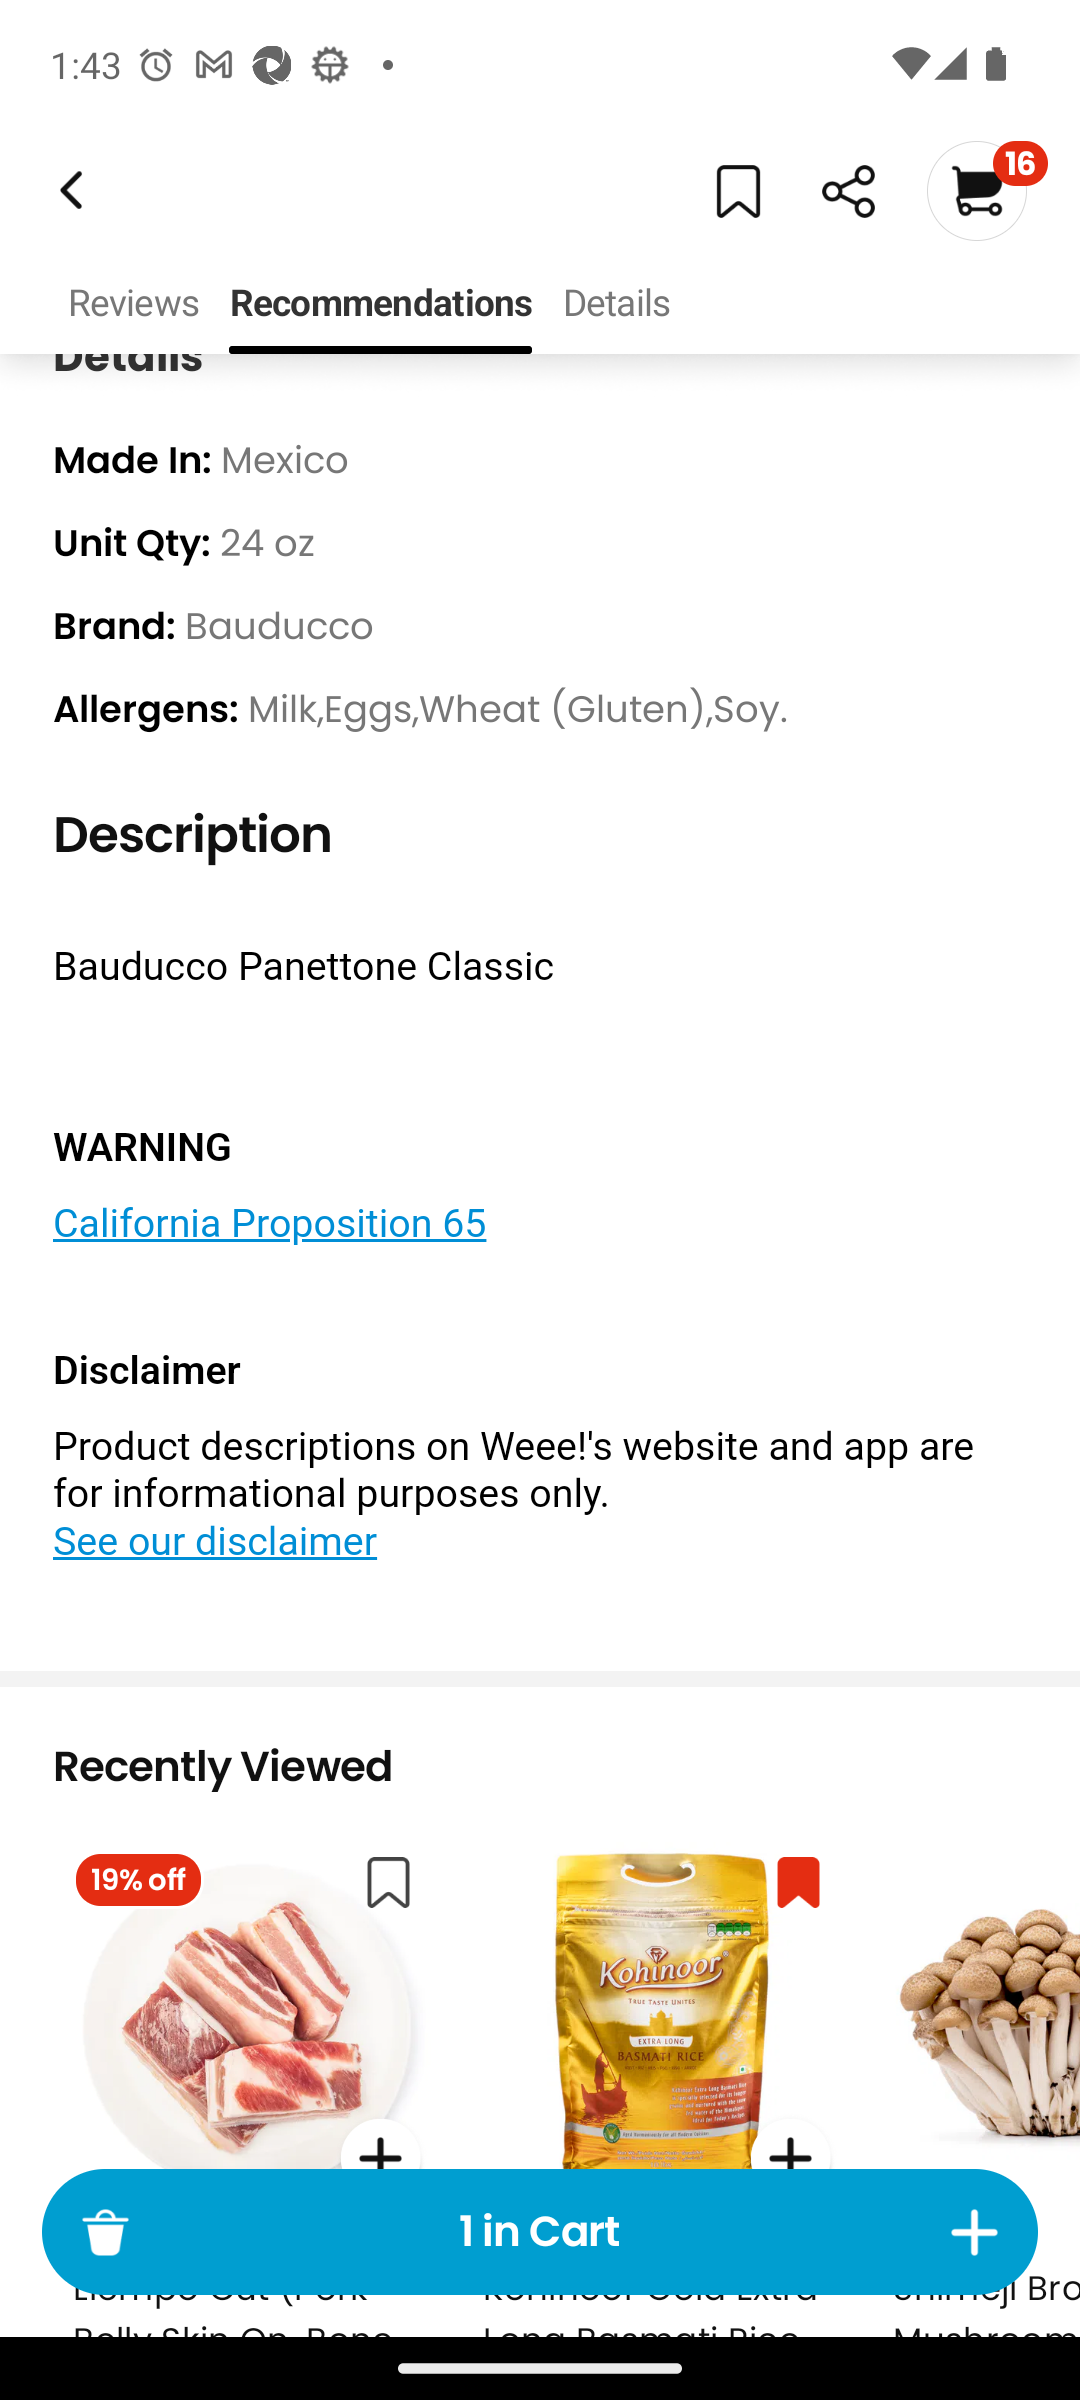 This screenshot has width=1080, height=2400. I want to click on Reviews, so click(132, 304).